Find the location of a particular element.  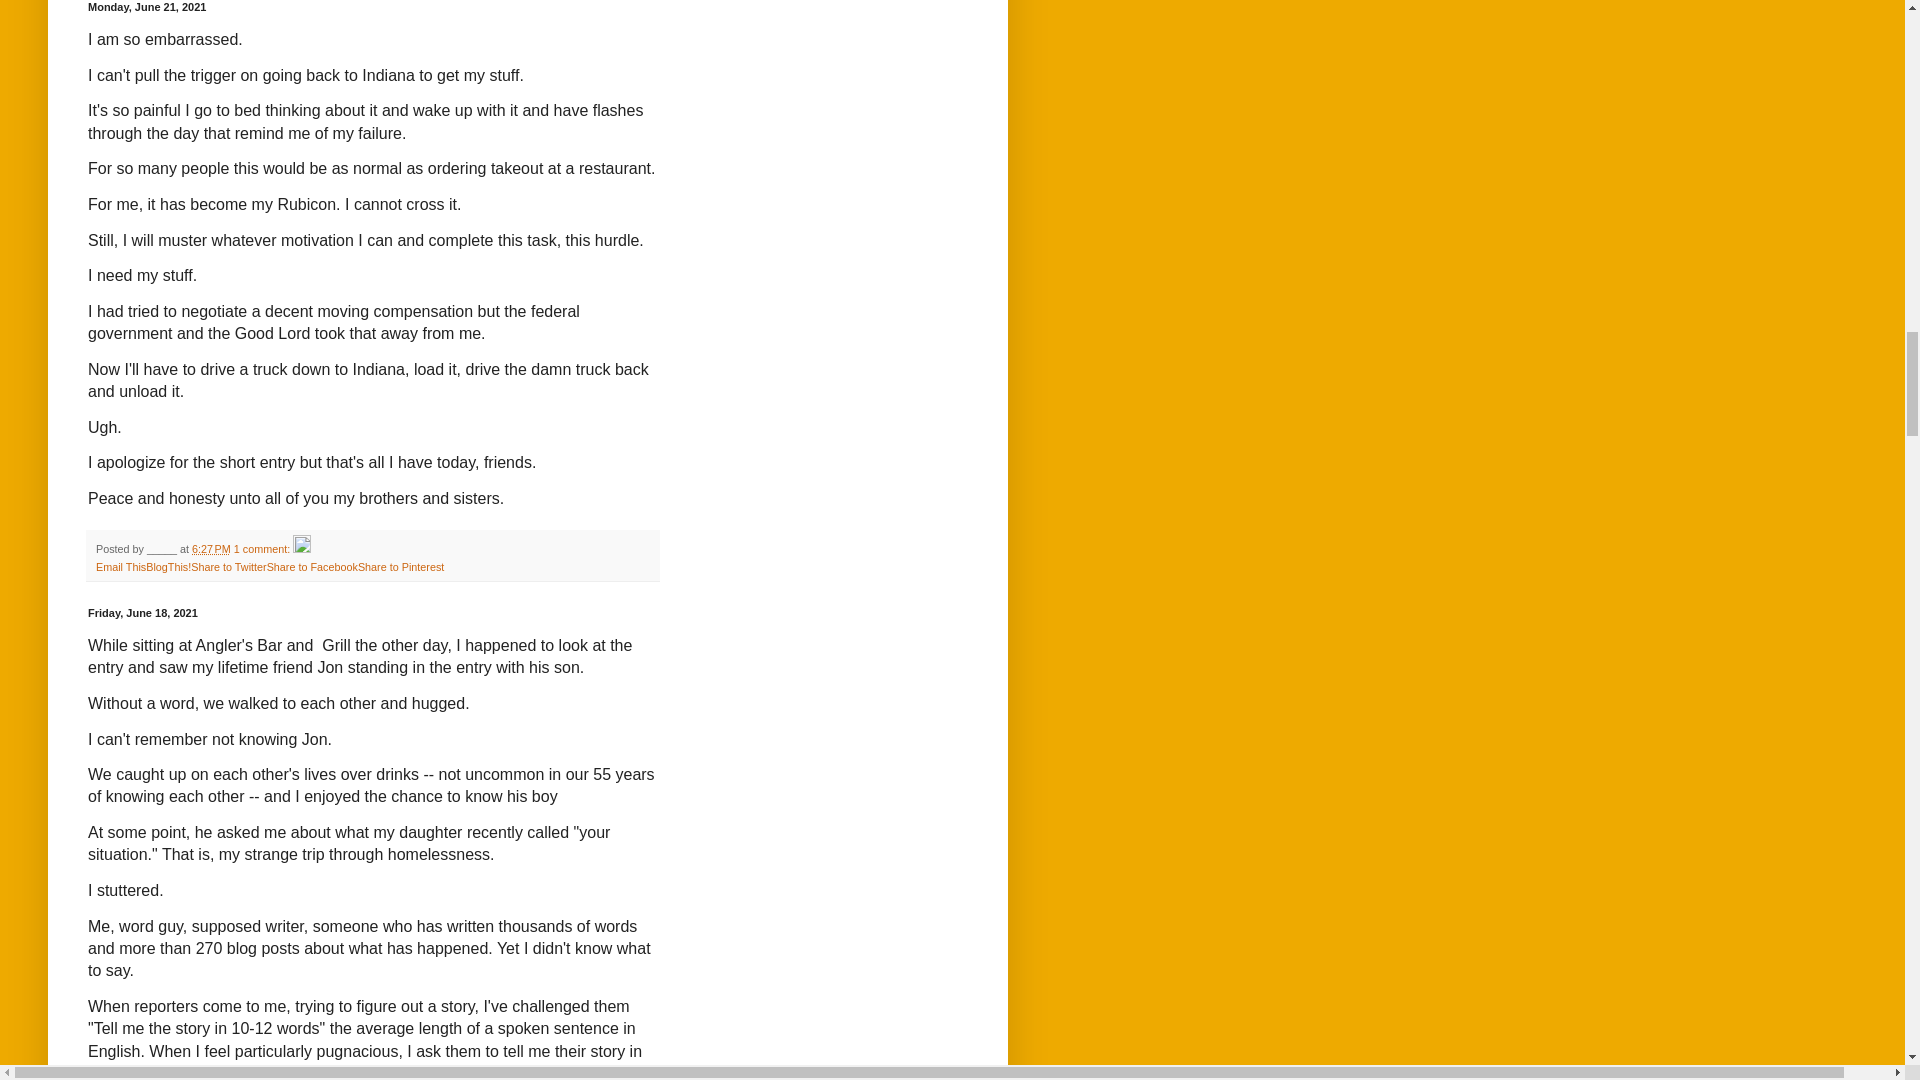

Share to Twitter is located at coordinates (228, 566).